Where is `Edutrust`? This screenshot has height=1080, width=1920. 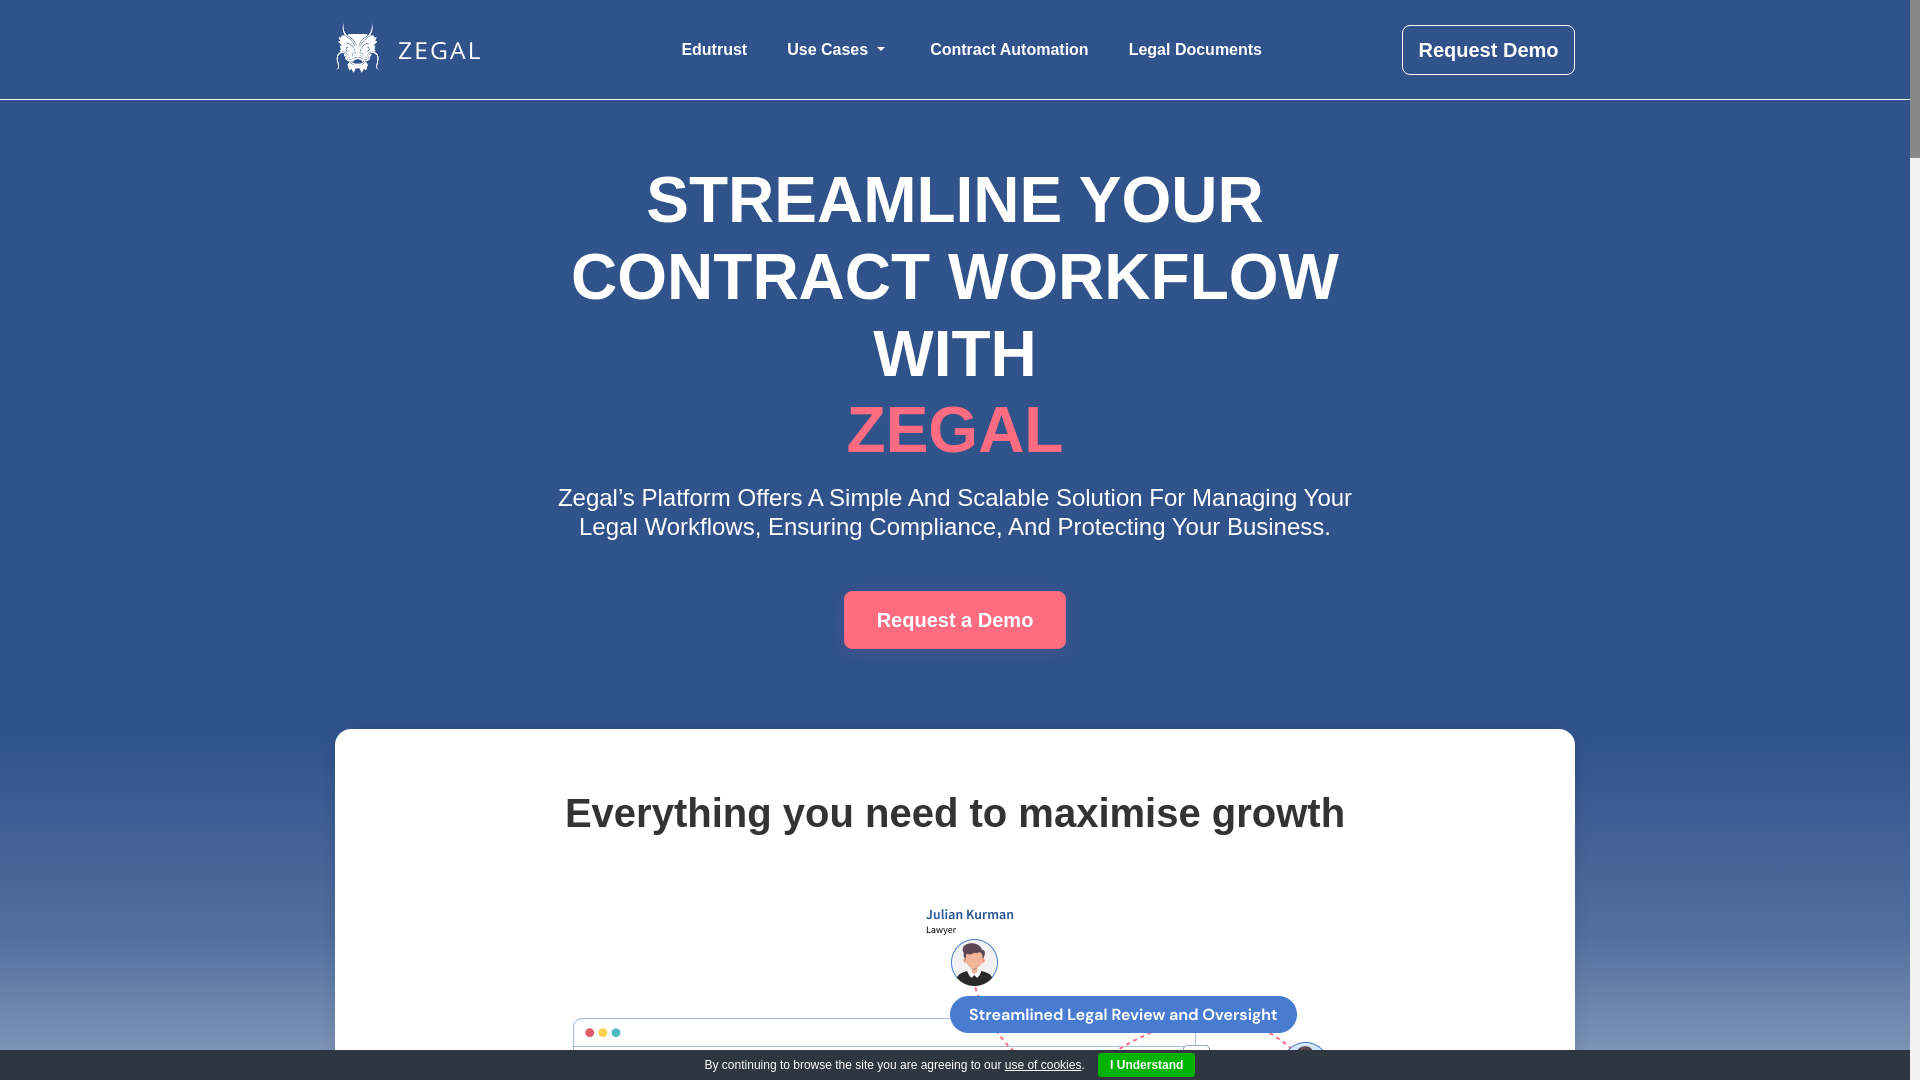 Edutrust is located at coordinates (713, 49).